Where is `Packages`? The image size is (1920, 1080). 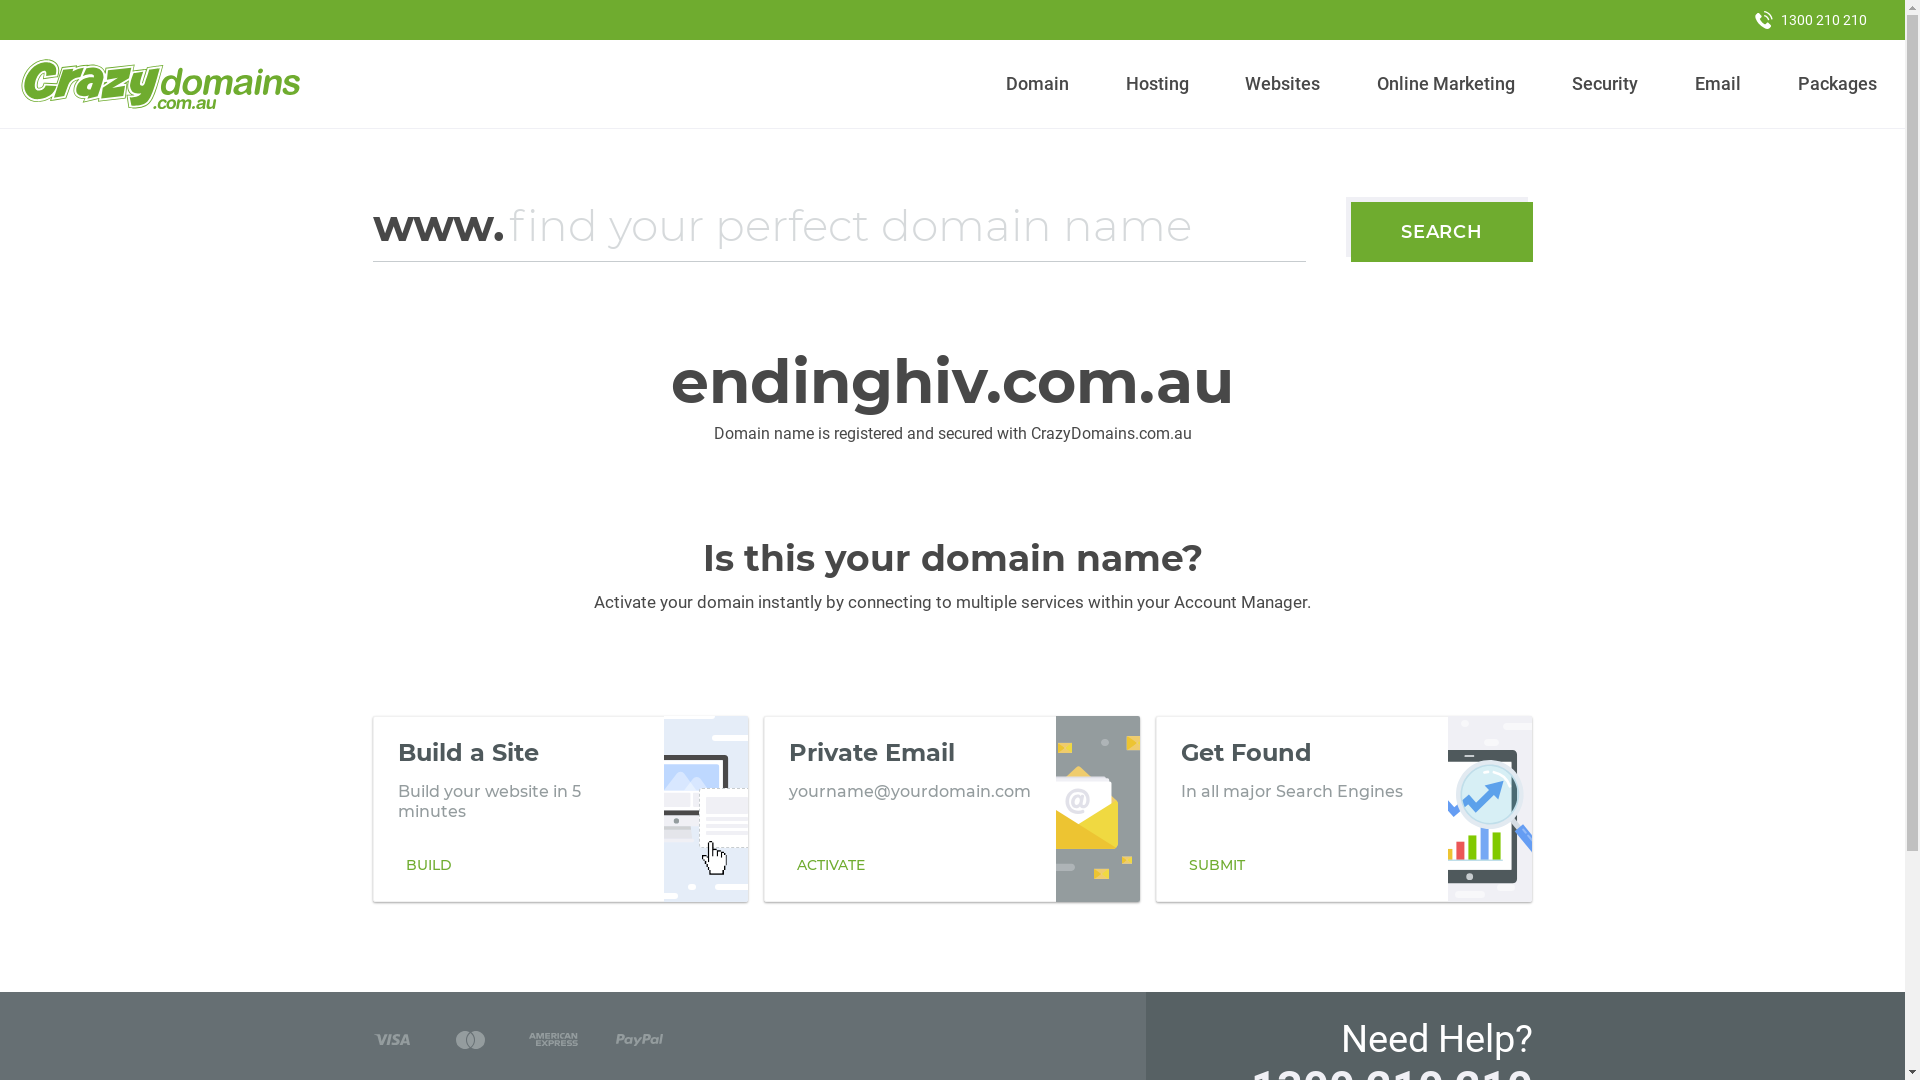
Packages is located at coordinates (1837, 84).